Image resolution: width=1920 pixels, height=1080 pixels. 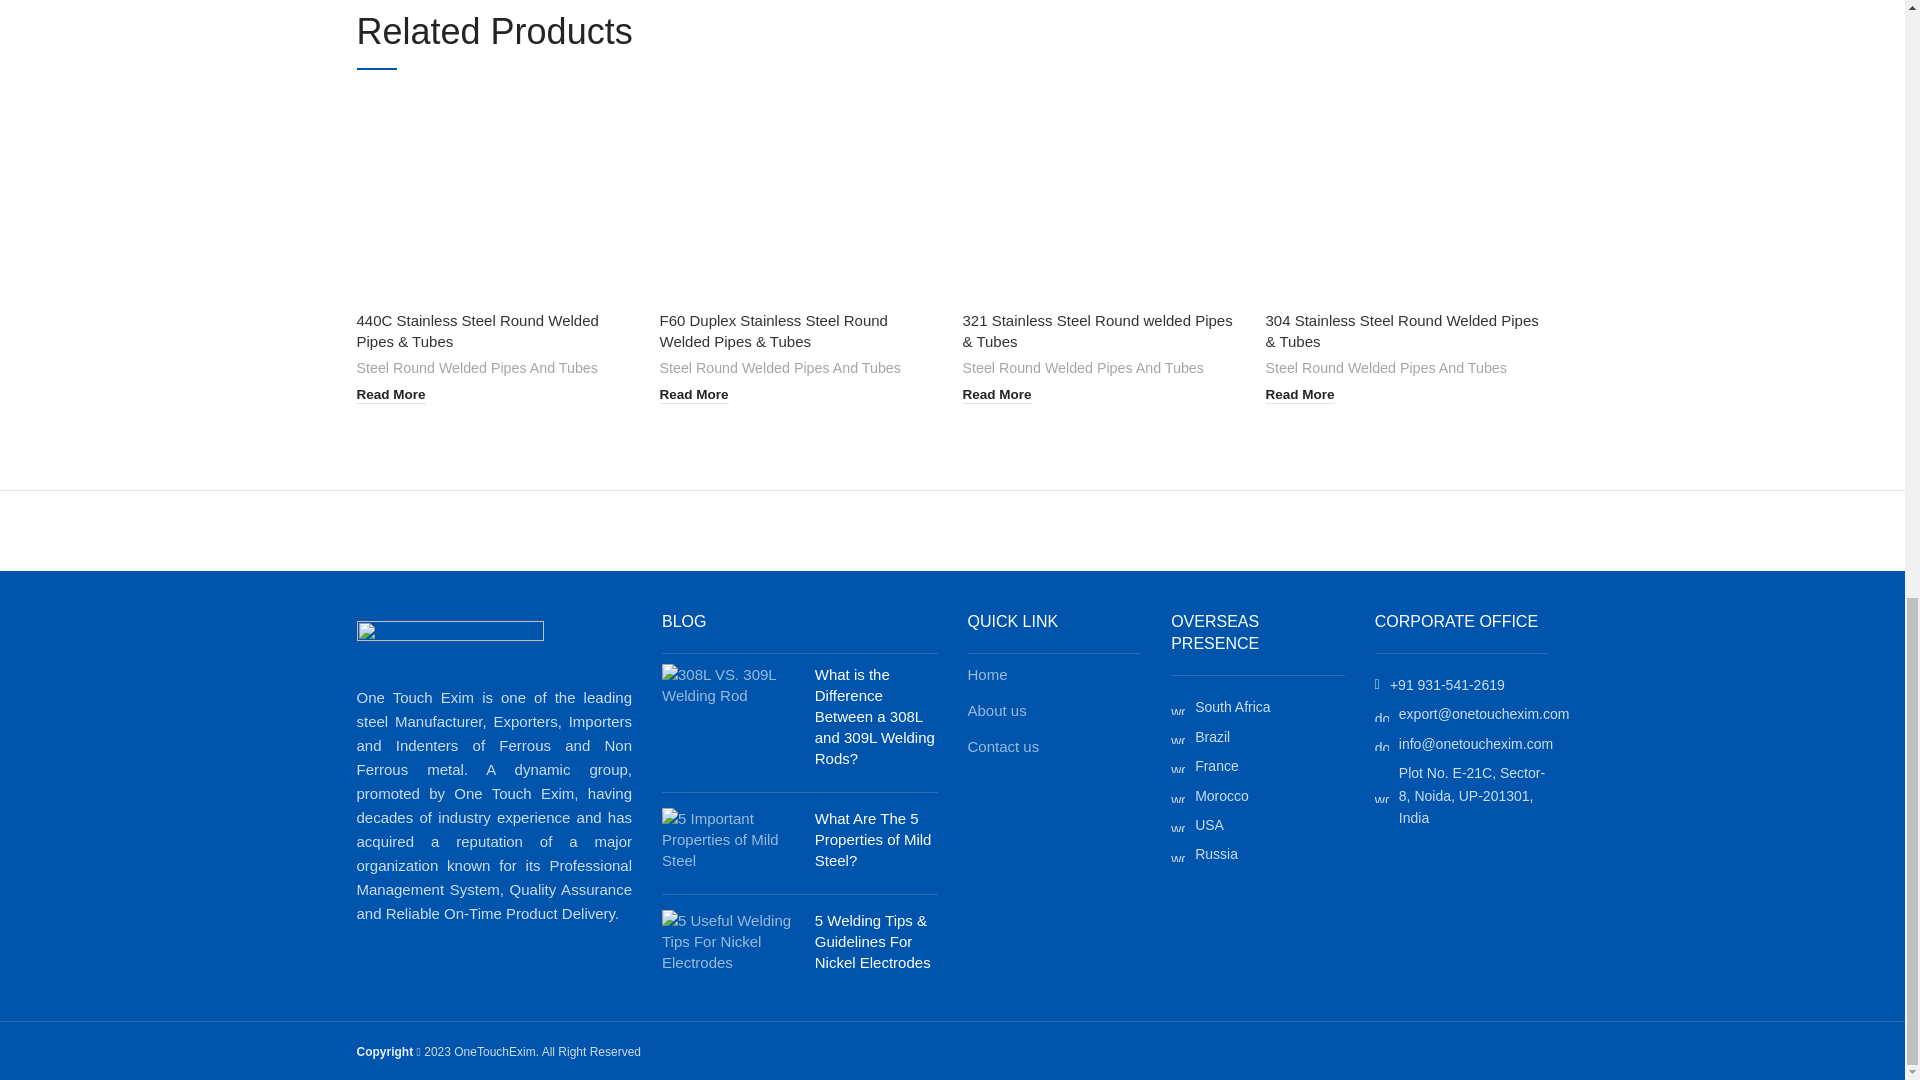 I want to click on wd-cursor-light, so click(x=1178, y=707).